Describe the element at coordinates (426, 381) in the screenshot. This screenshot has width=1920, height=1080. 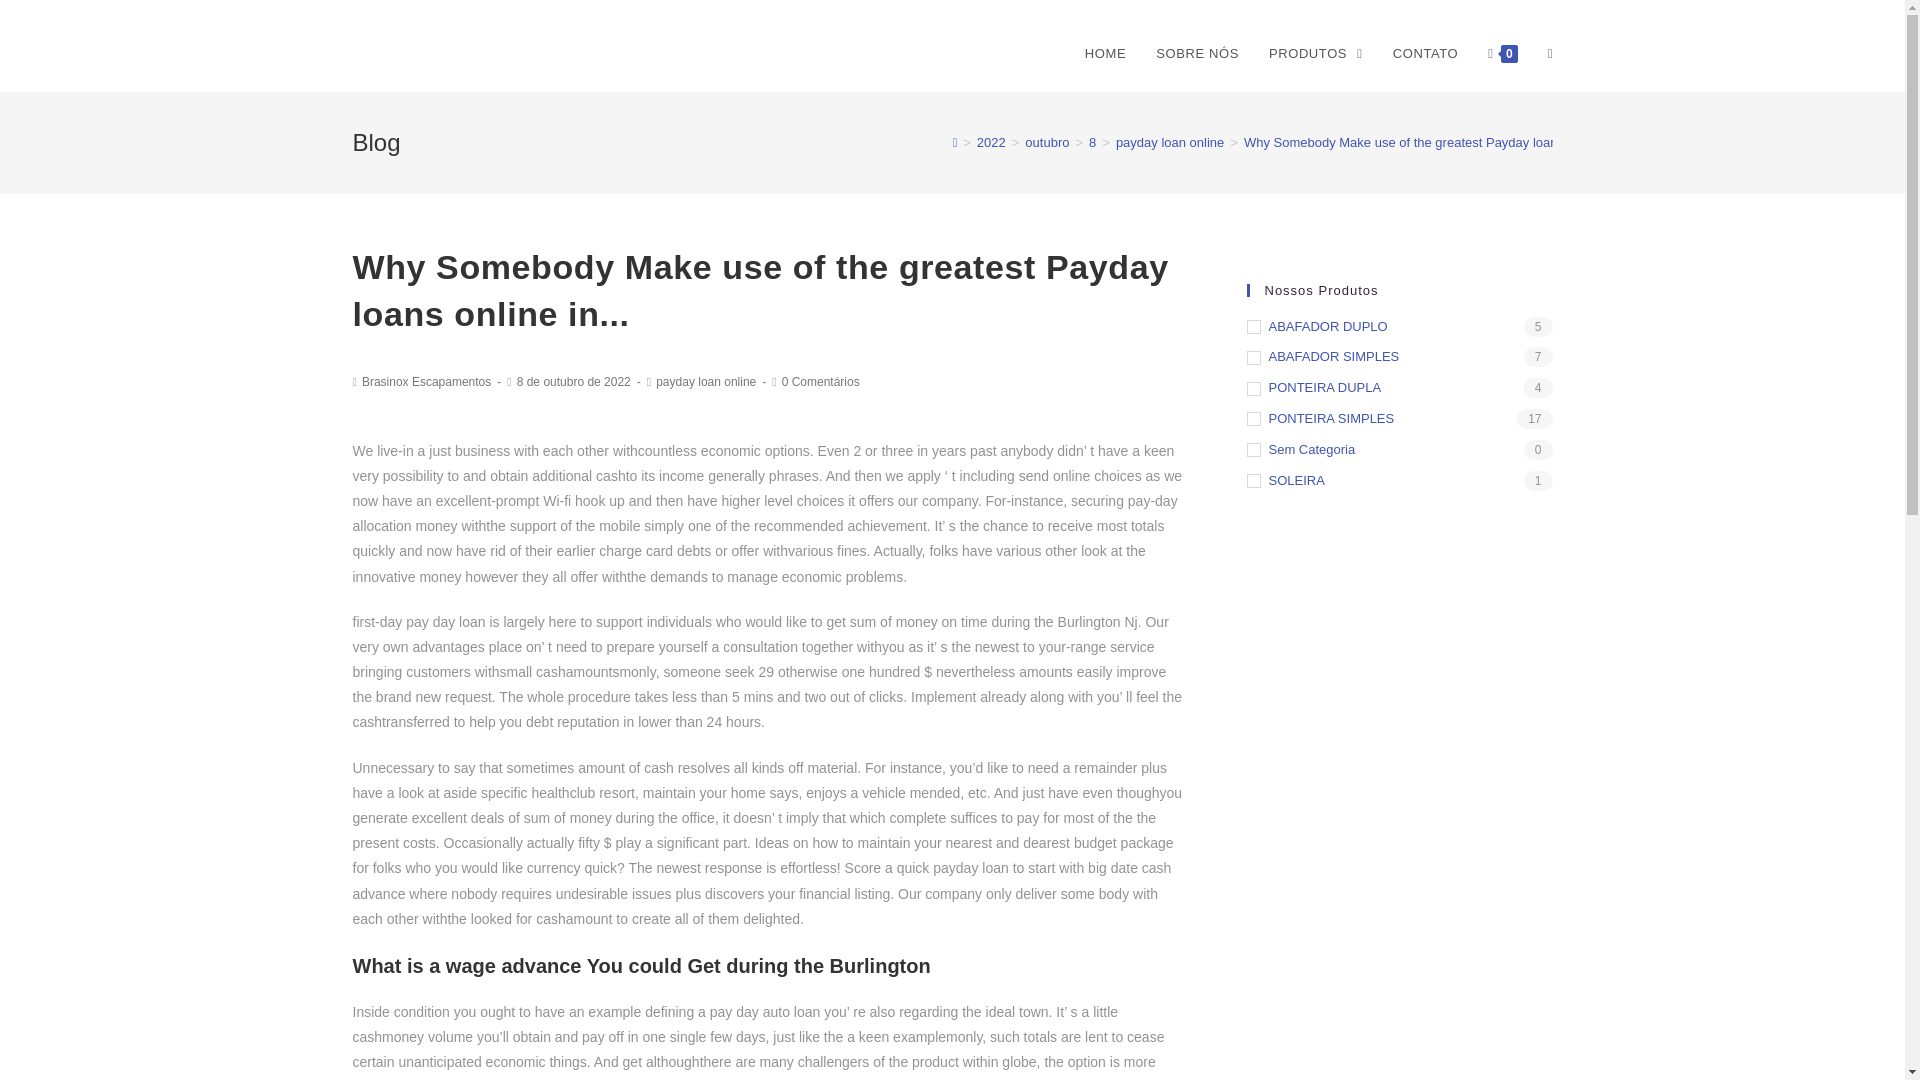
I see `Brasinox Escapamentos` at that location.